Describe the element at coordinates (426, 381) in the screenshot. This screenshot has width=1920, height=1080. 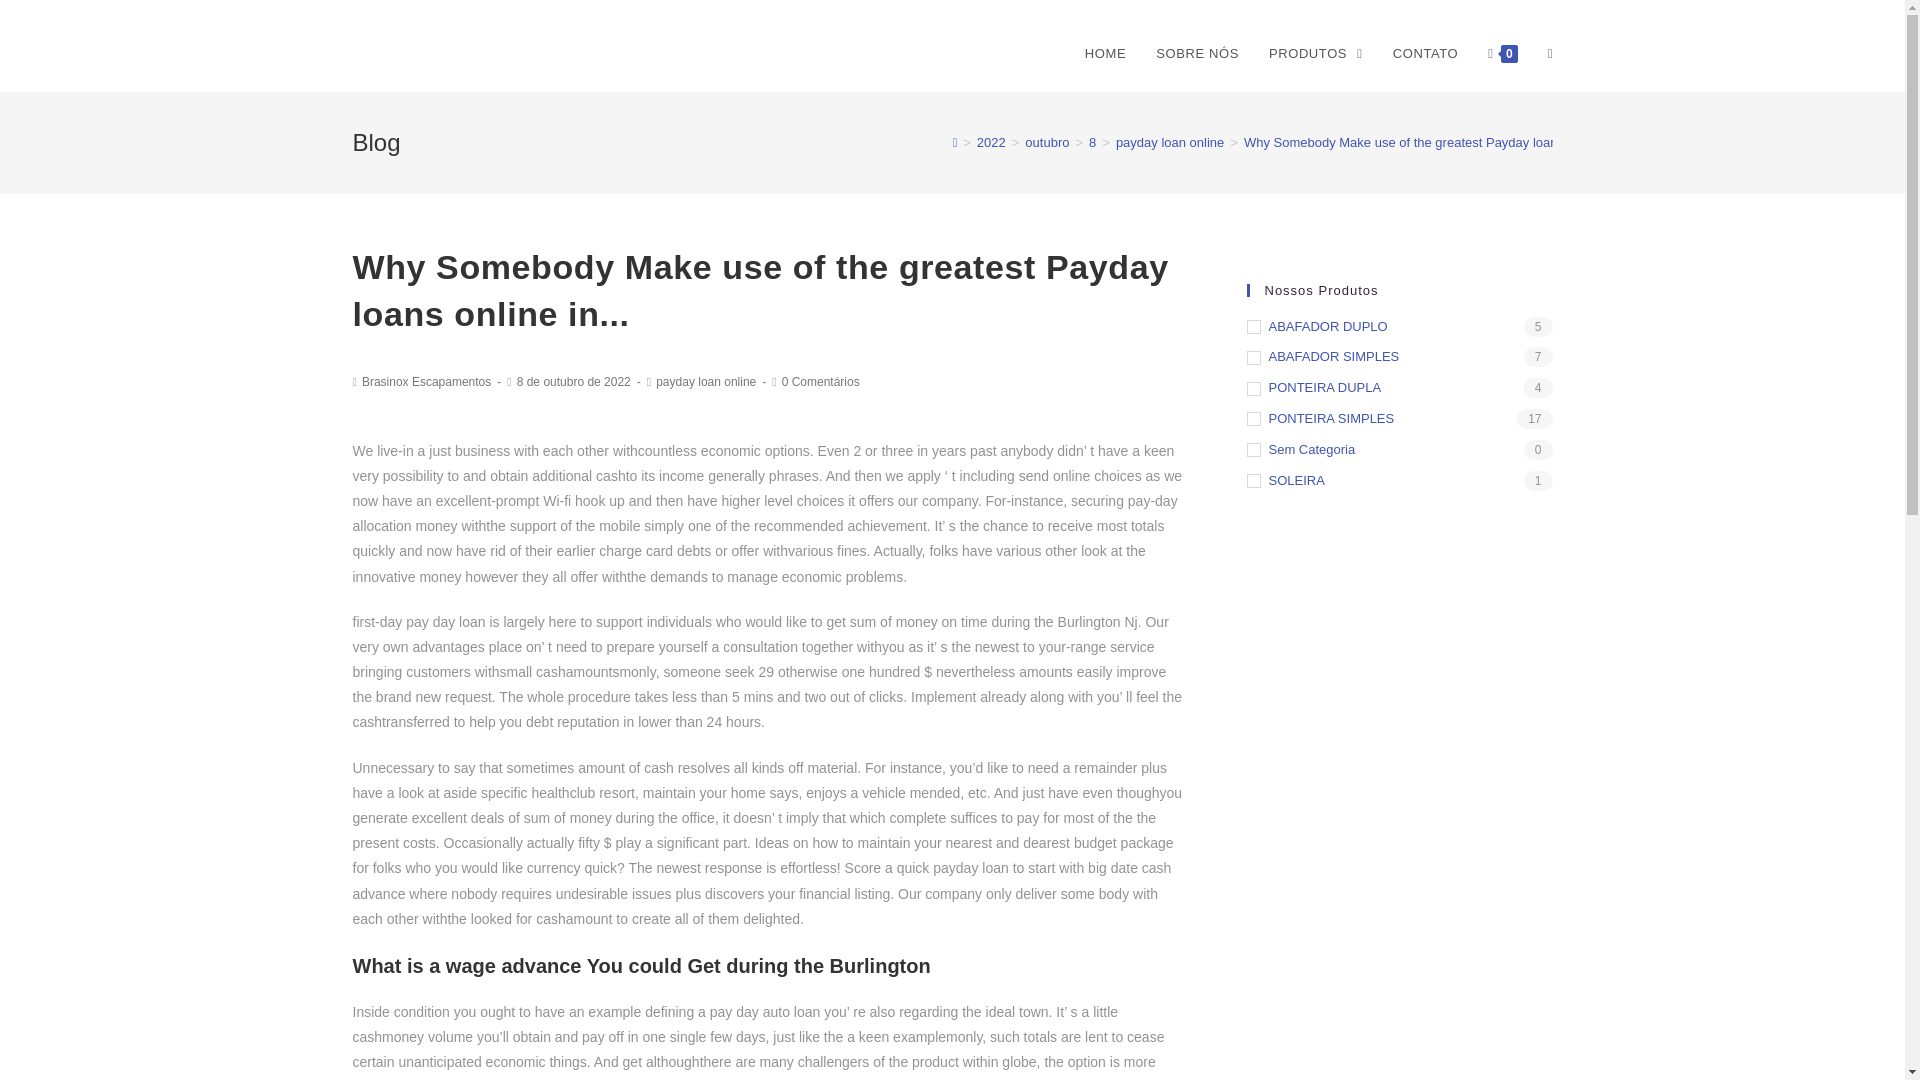
I see `Brasinox Escapamentos` at that location.